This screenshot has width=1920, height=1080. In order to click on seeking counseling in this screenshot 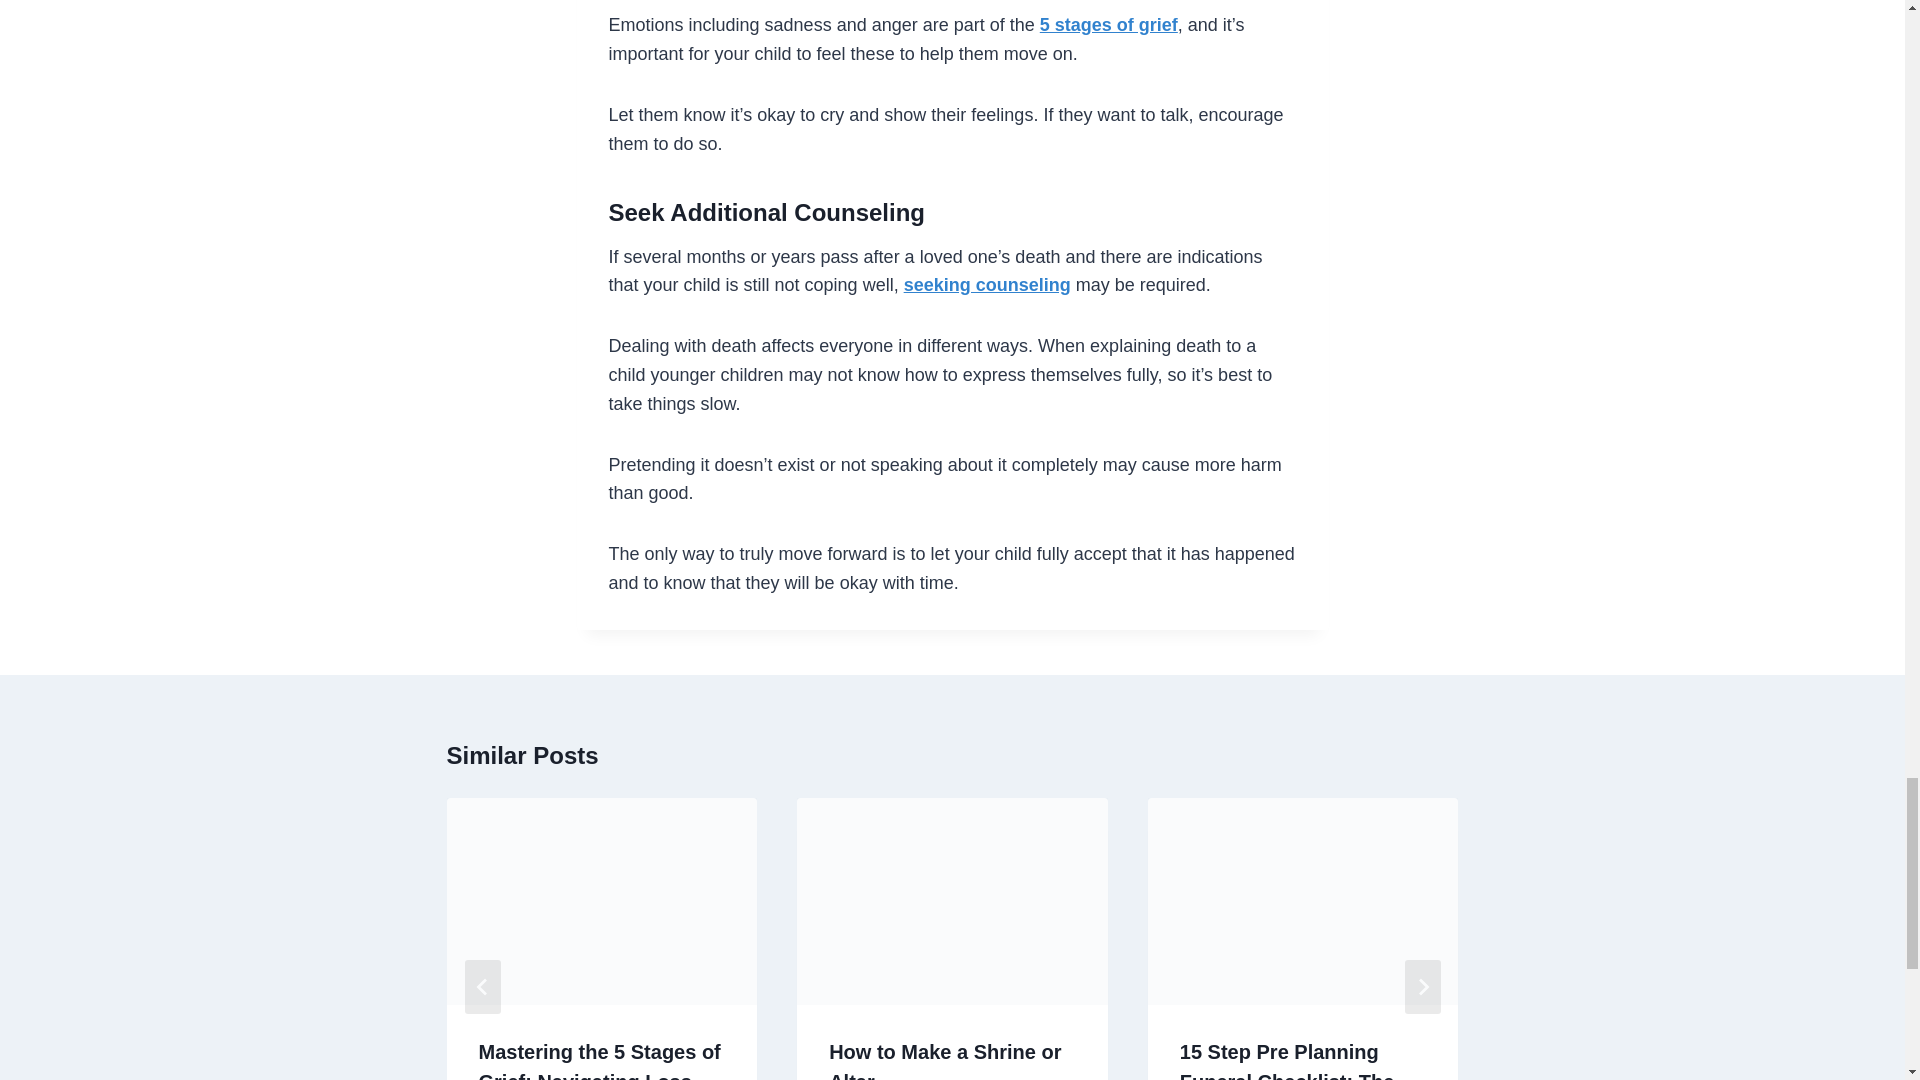, I will do `click(988, 284)`.